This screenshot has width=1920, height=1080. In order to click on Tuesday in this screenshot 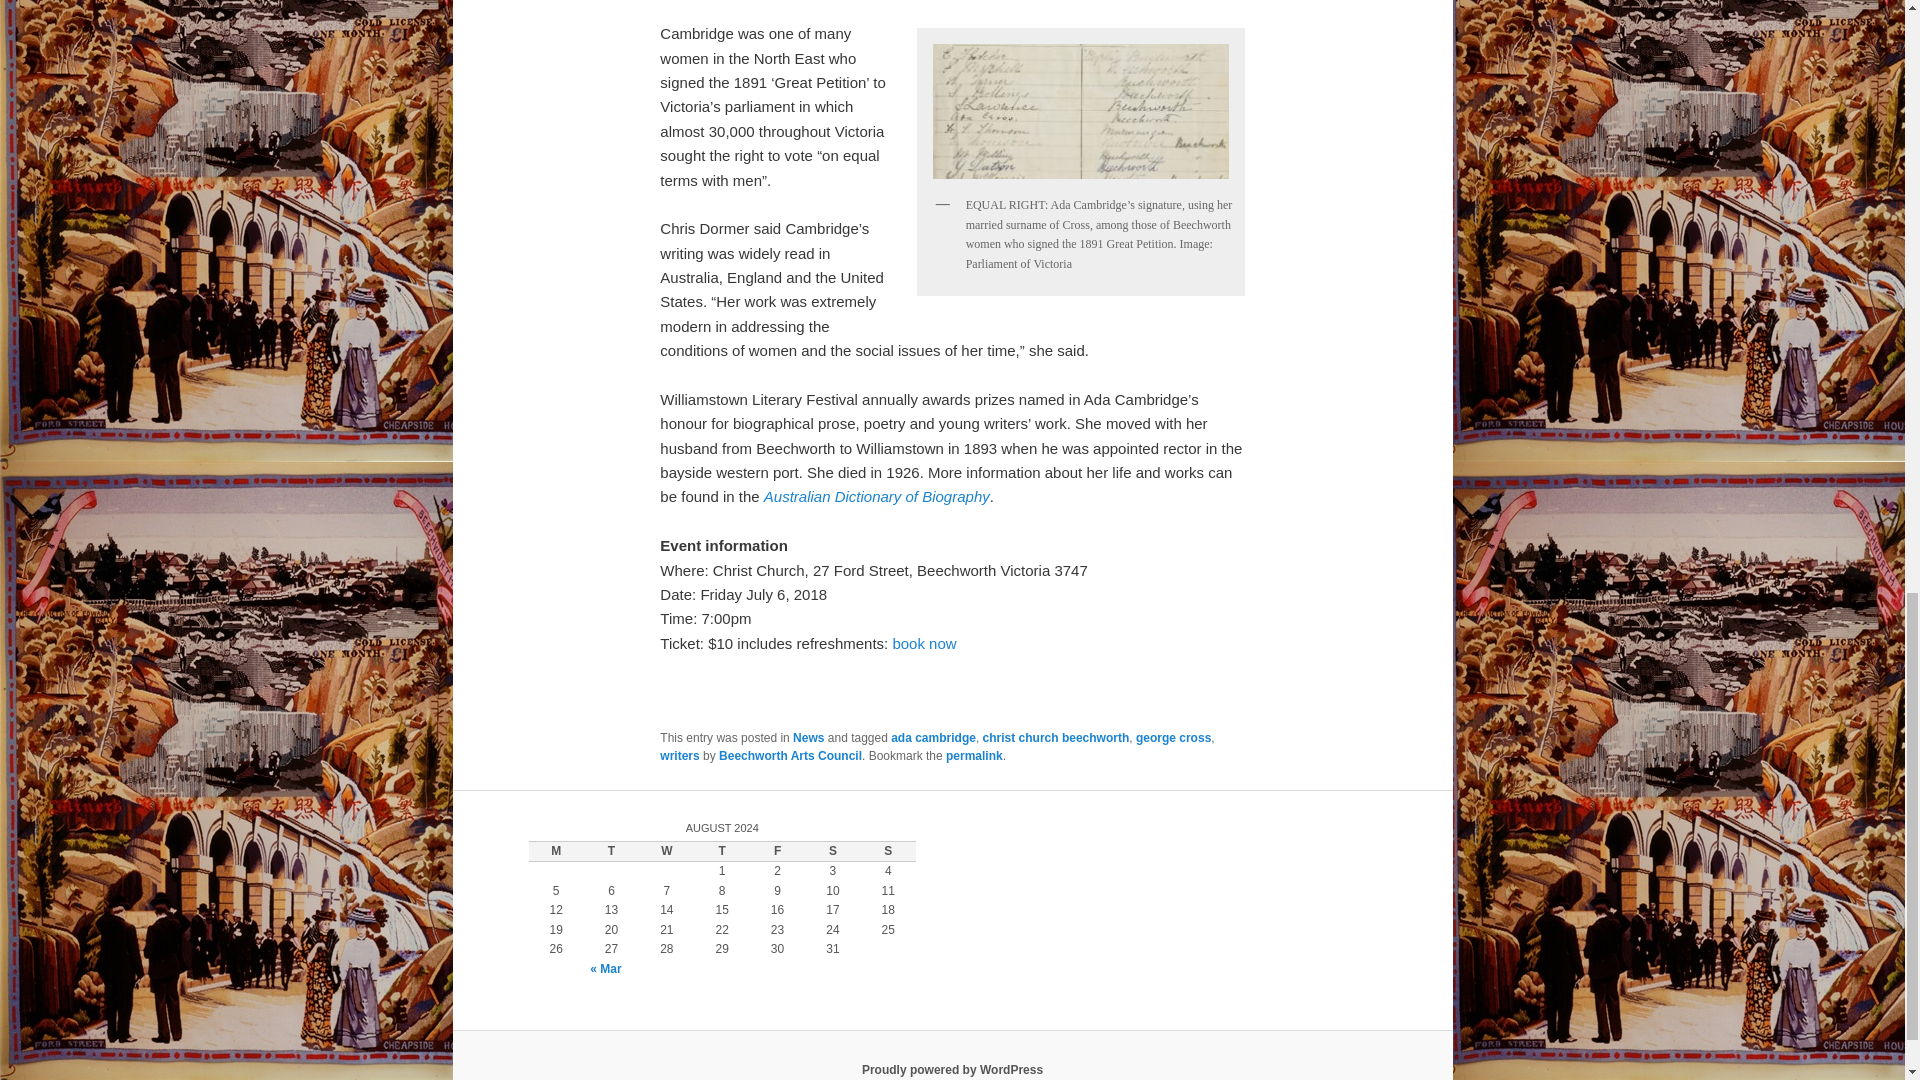, I will do `click(611, 852)`.